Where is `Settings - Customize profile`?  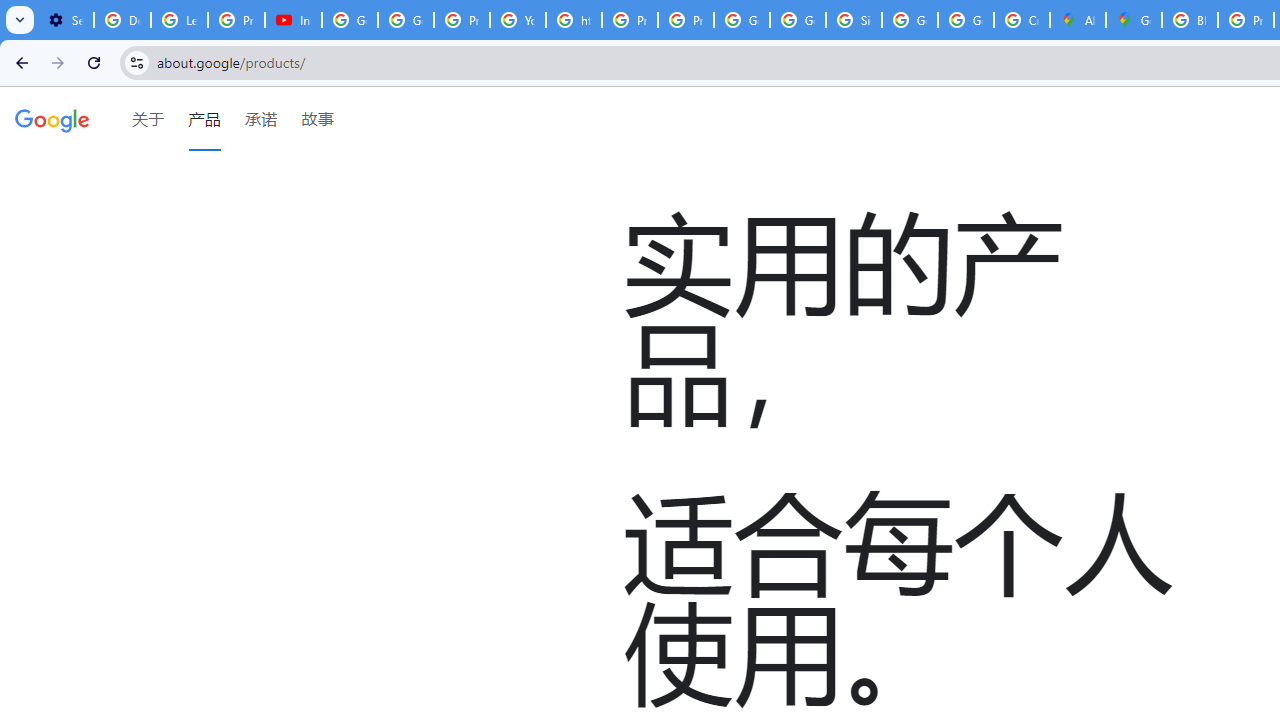 Settings - Customize profile is located at coordinates (65, 20).